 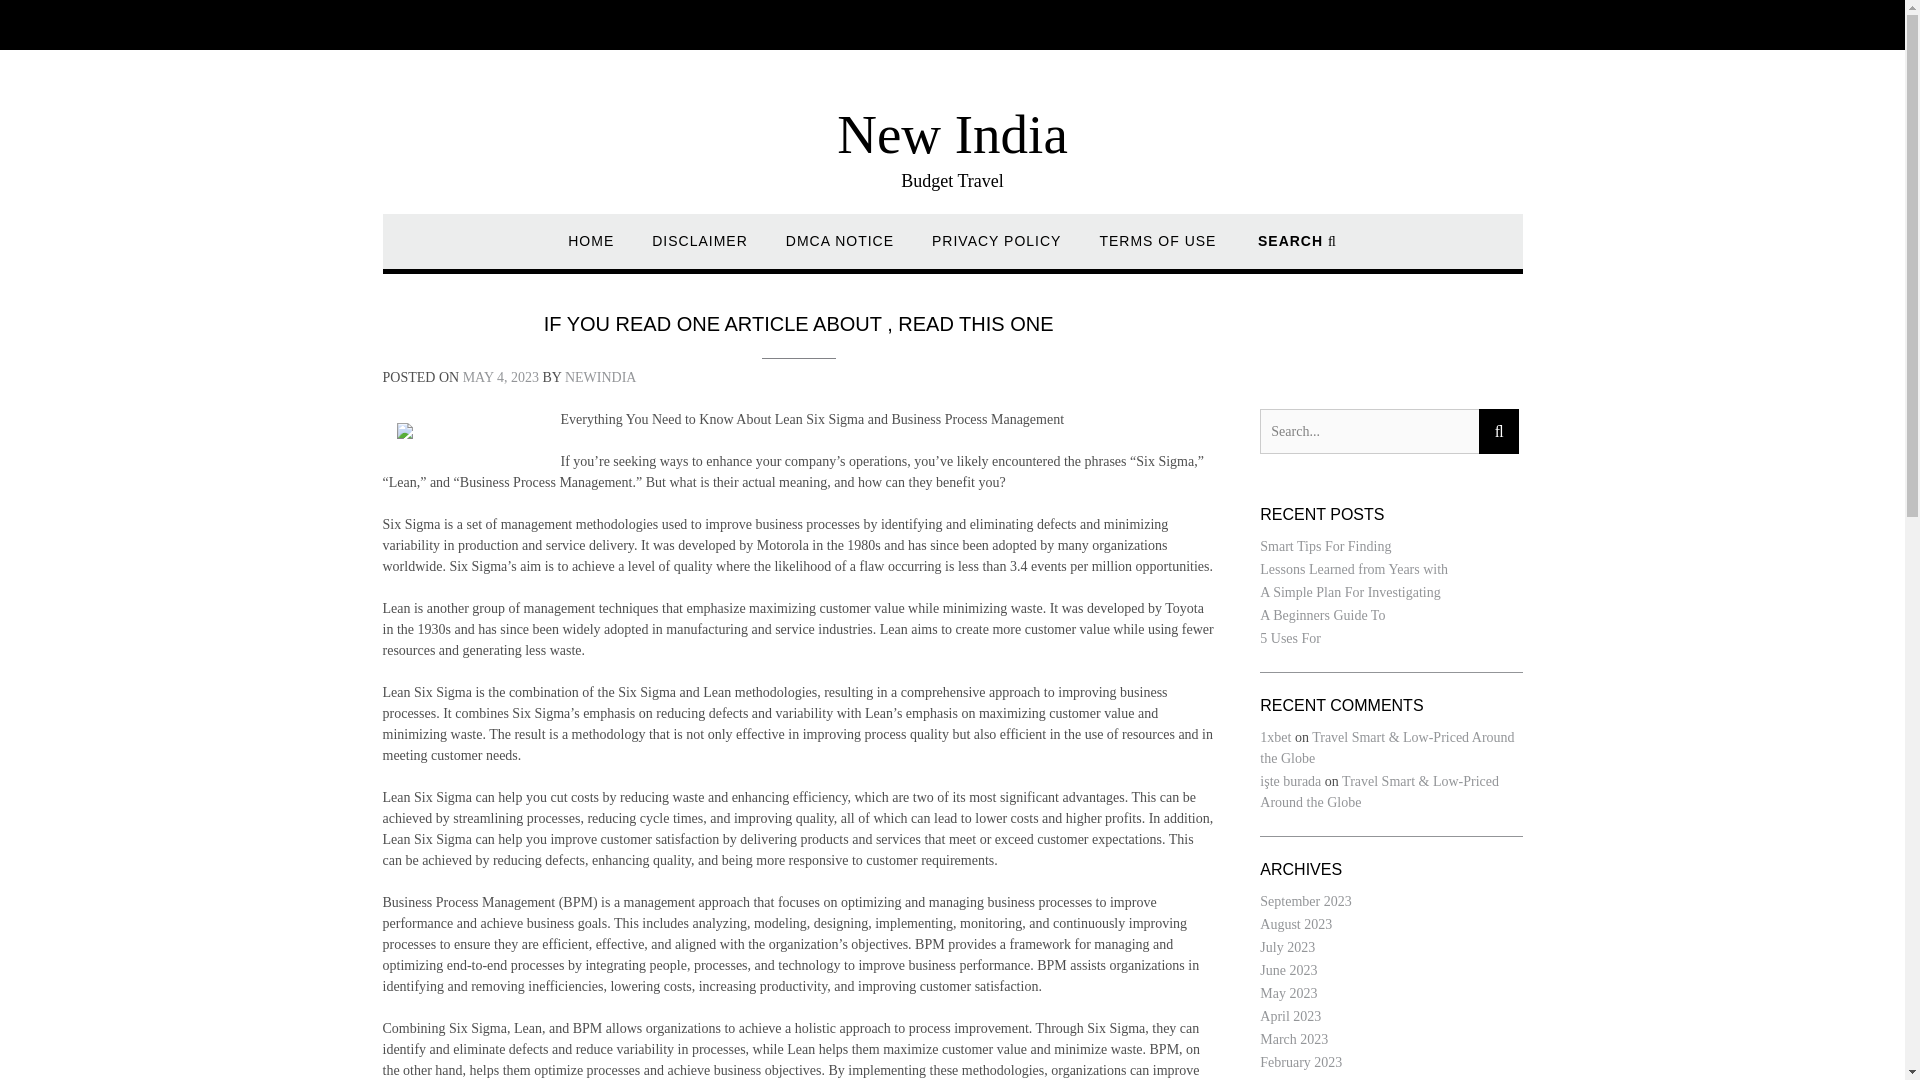 I want to click on SEARCH, so click(x=1296, y=250).